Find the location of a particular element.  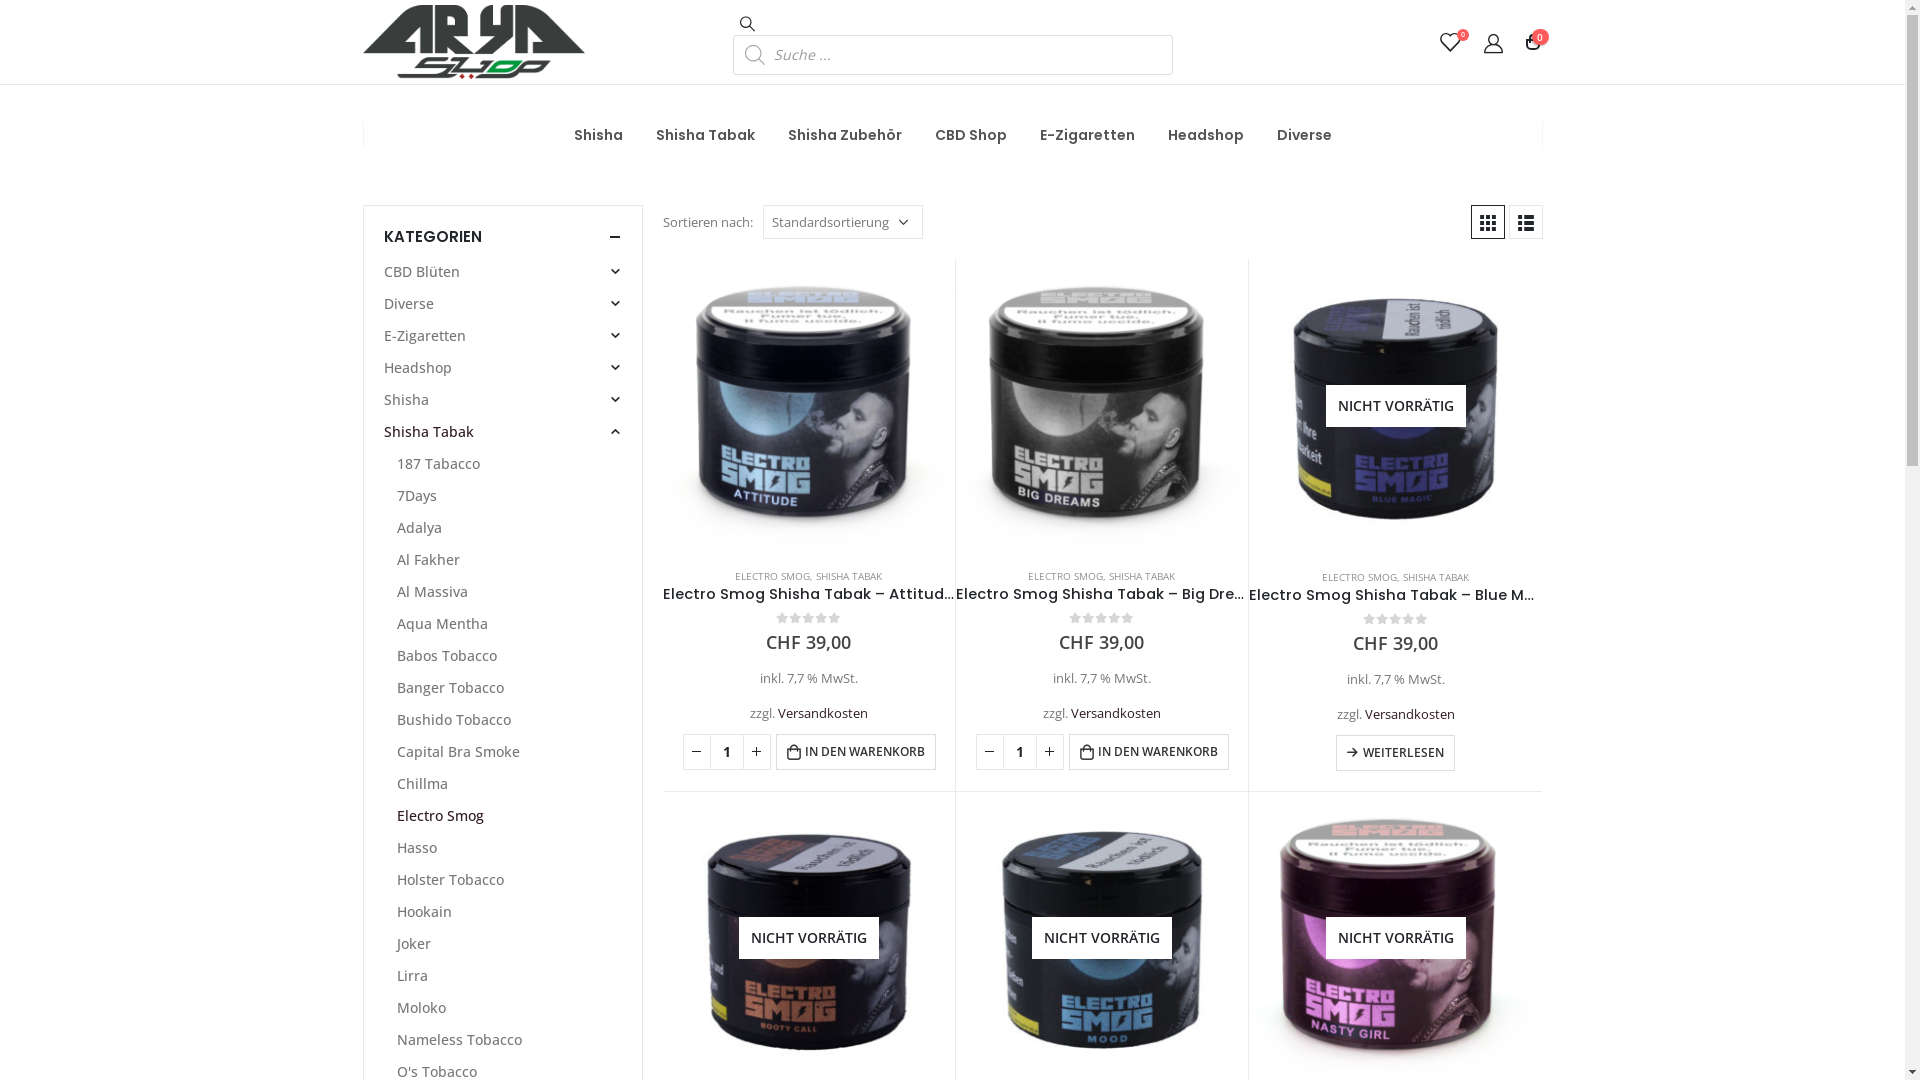

Tabellenansicht is located at coordinates (1487, 222).